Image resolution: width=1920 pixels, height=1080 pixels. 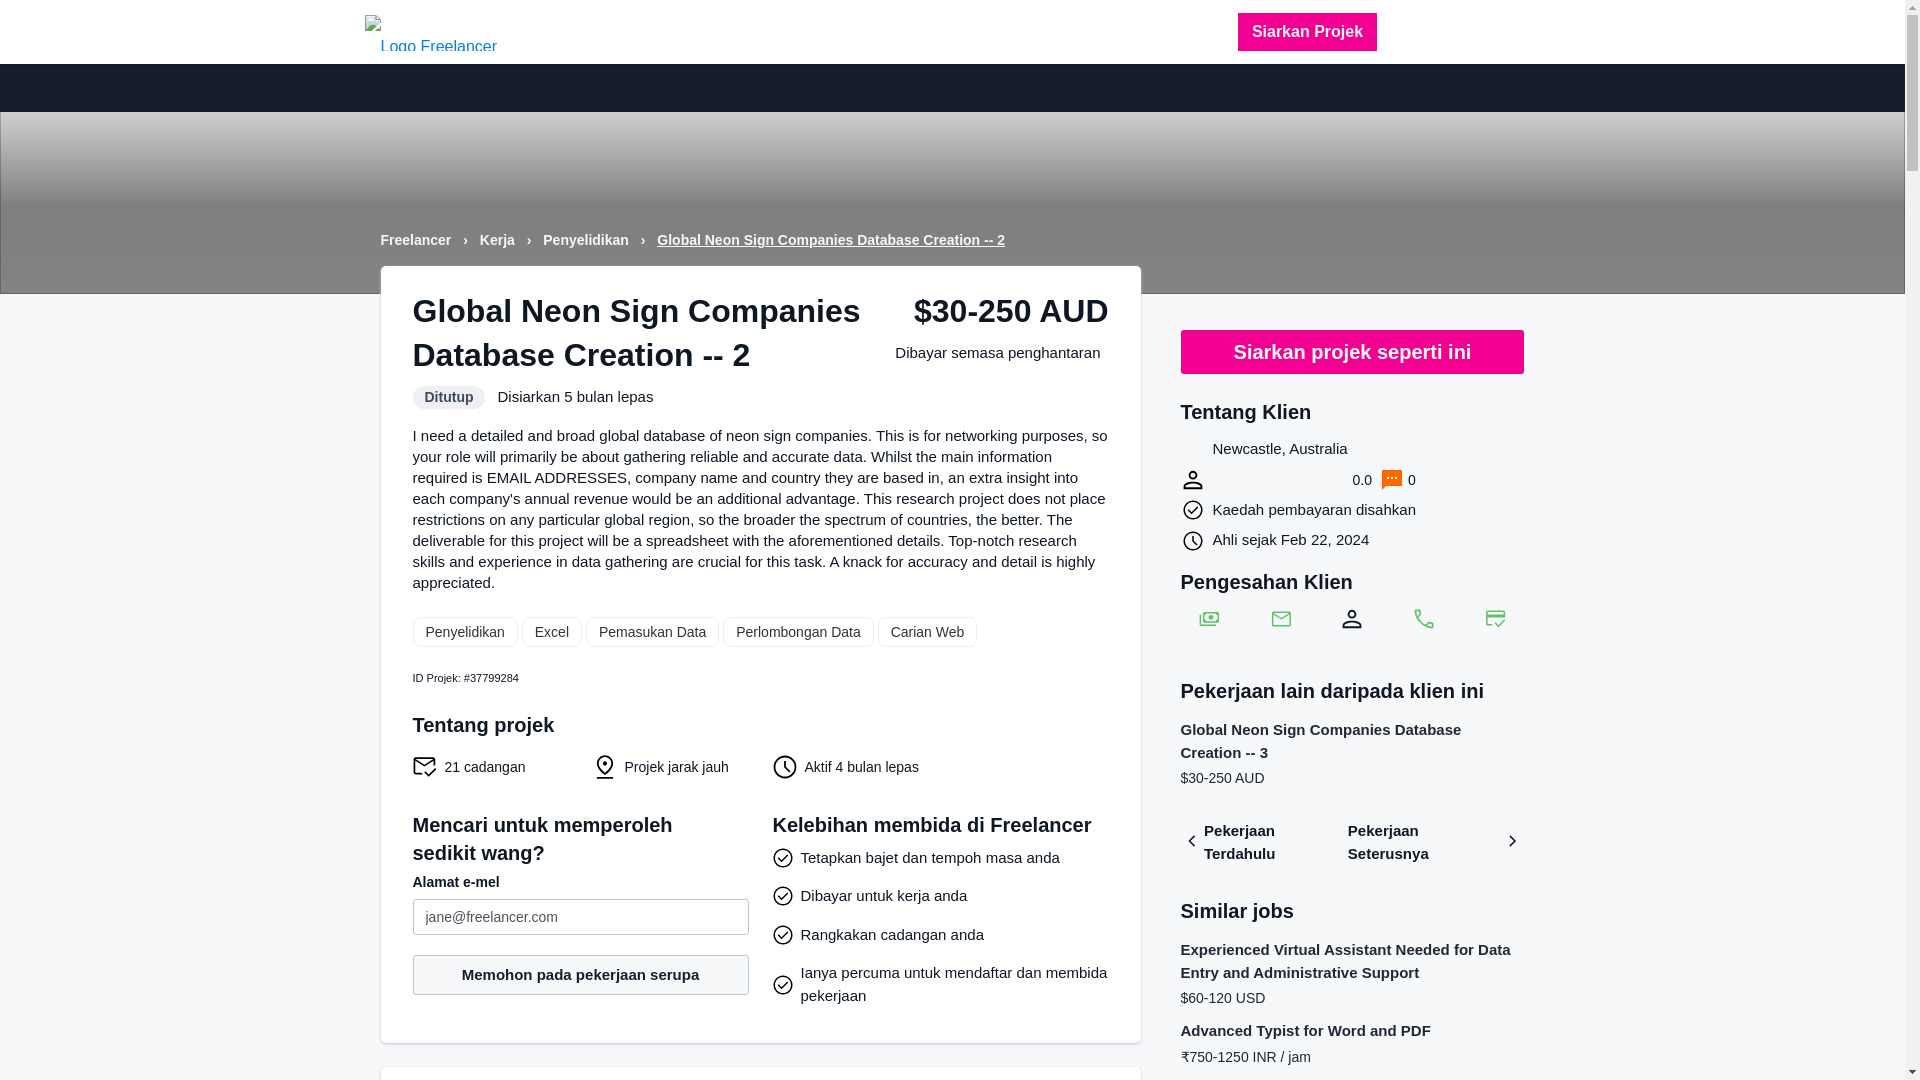 What do you see at coordinates (418, 240) in the screenshot?
I see `Freelancer` at bounding box center [418, 240].